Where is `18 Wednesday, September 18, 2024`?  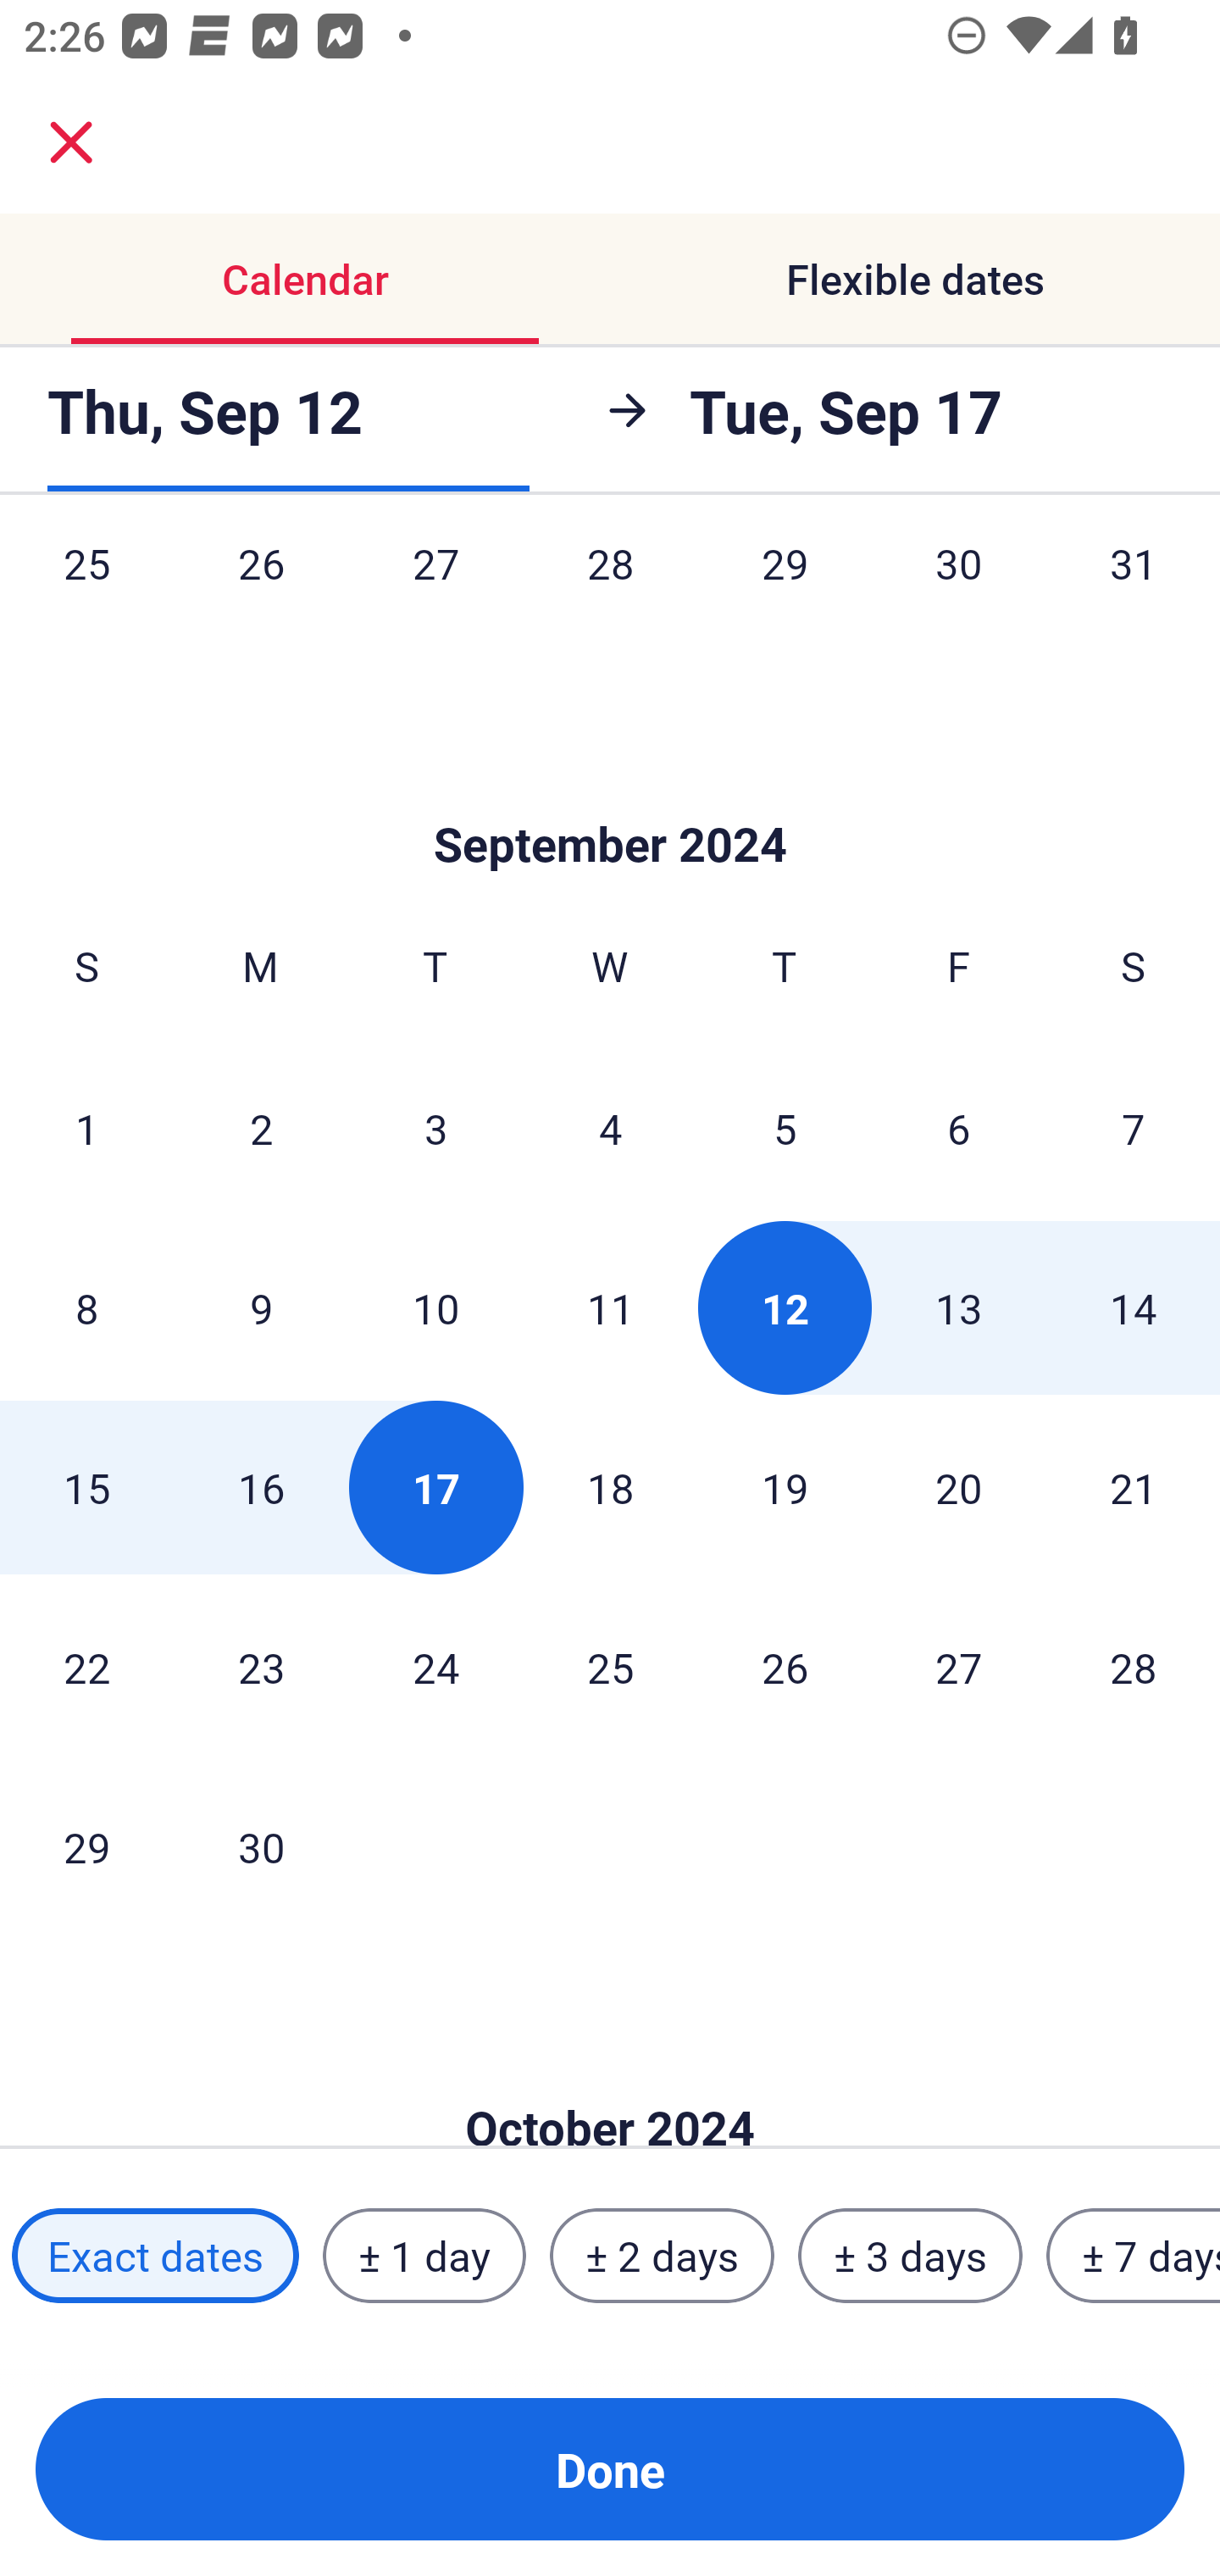
18 Wednesday, September 18, 2024 is located at coordinates (610, 1487).